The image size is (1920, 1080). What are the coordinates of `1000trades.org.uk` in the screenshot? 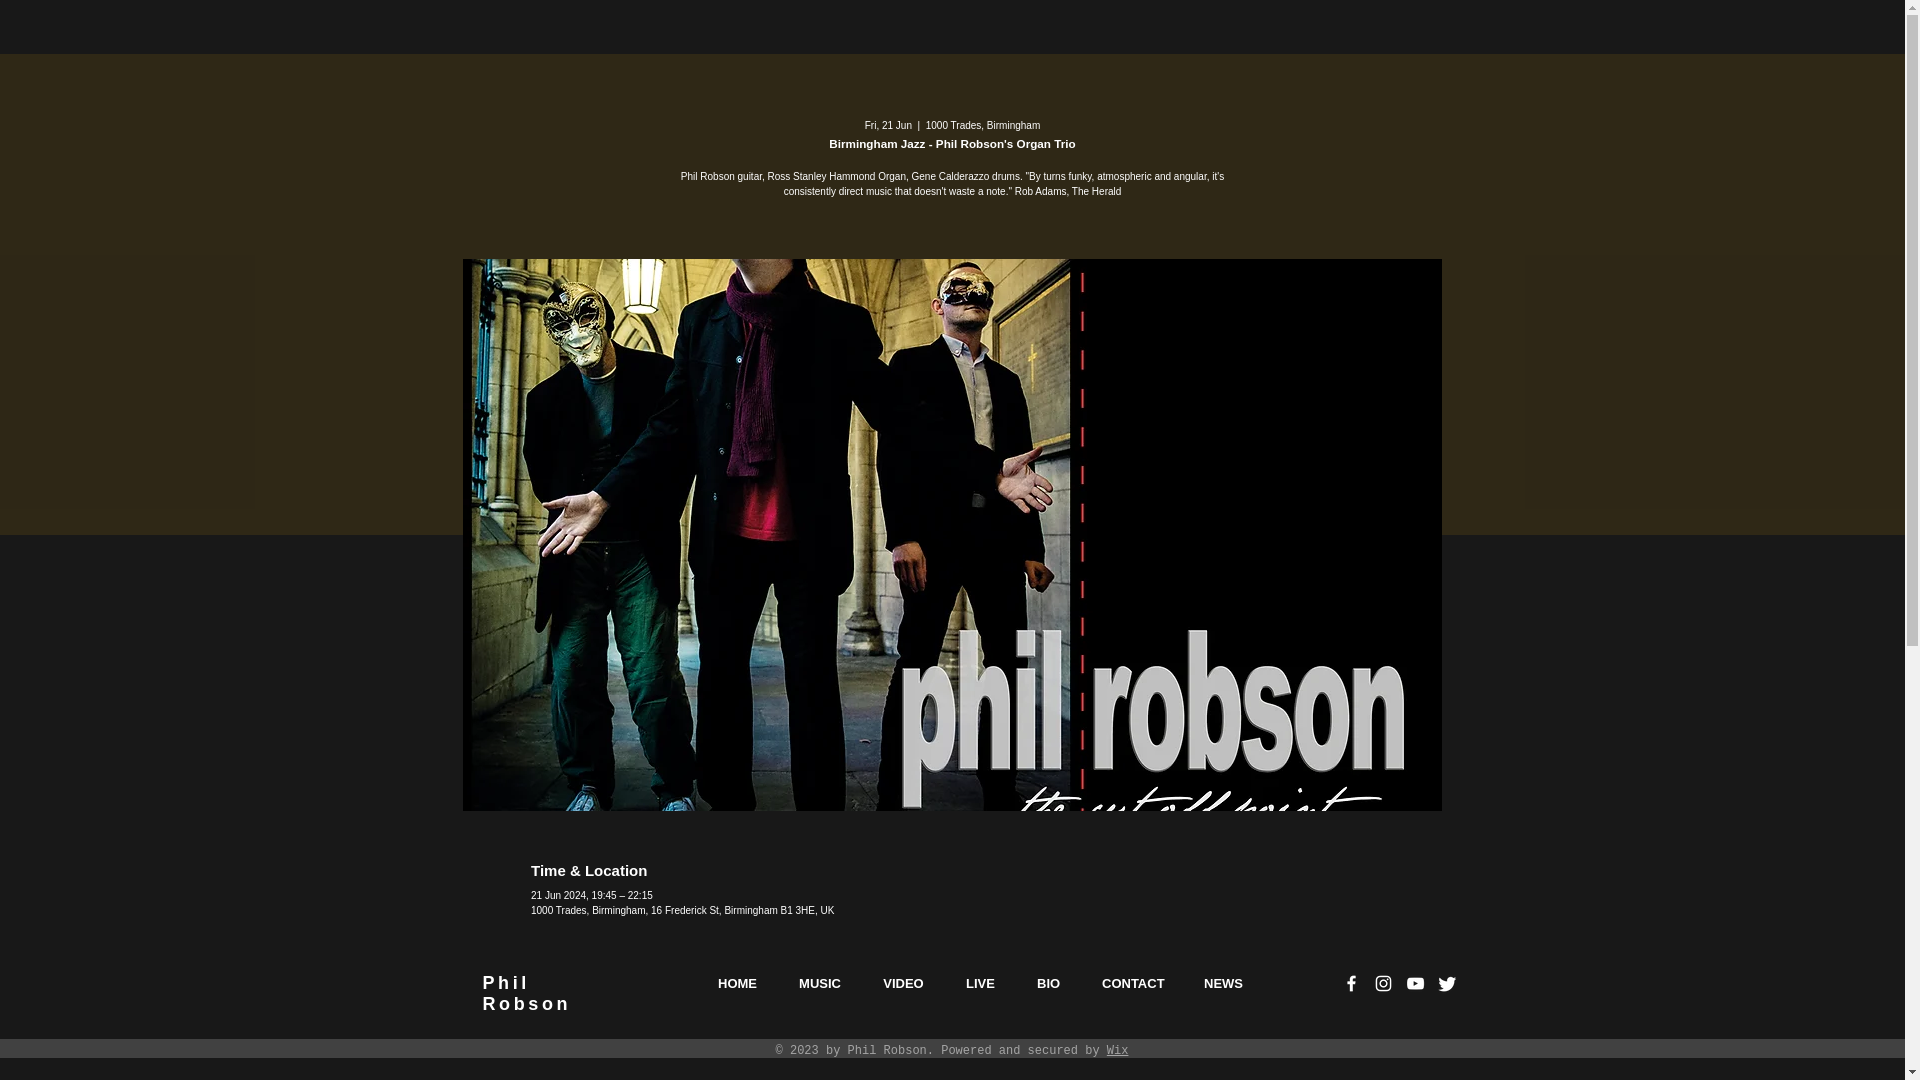 It's located at (526, 994).